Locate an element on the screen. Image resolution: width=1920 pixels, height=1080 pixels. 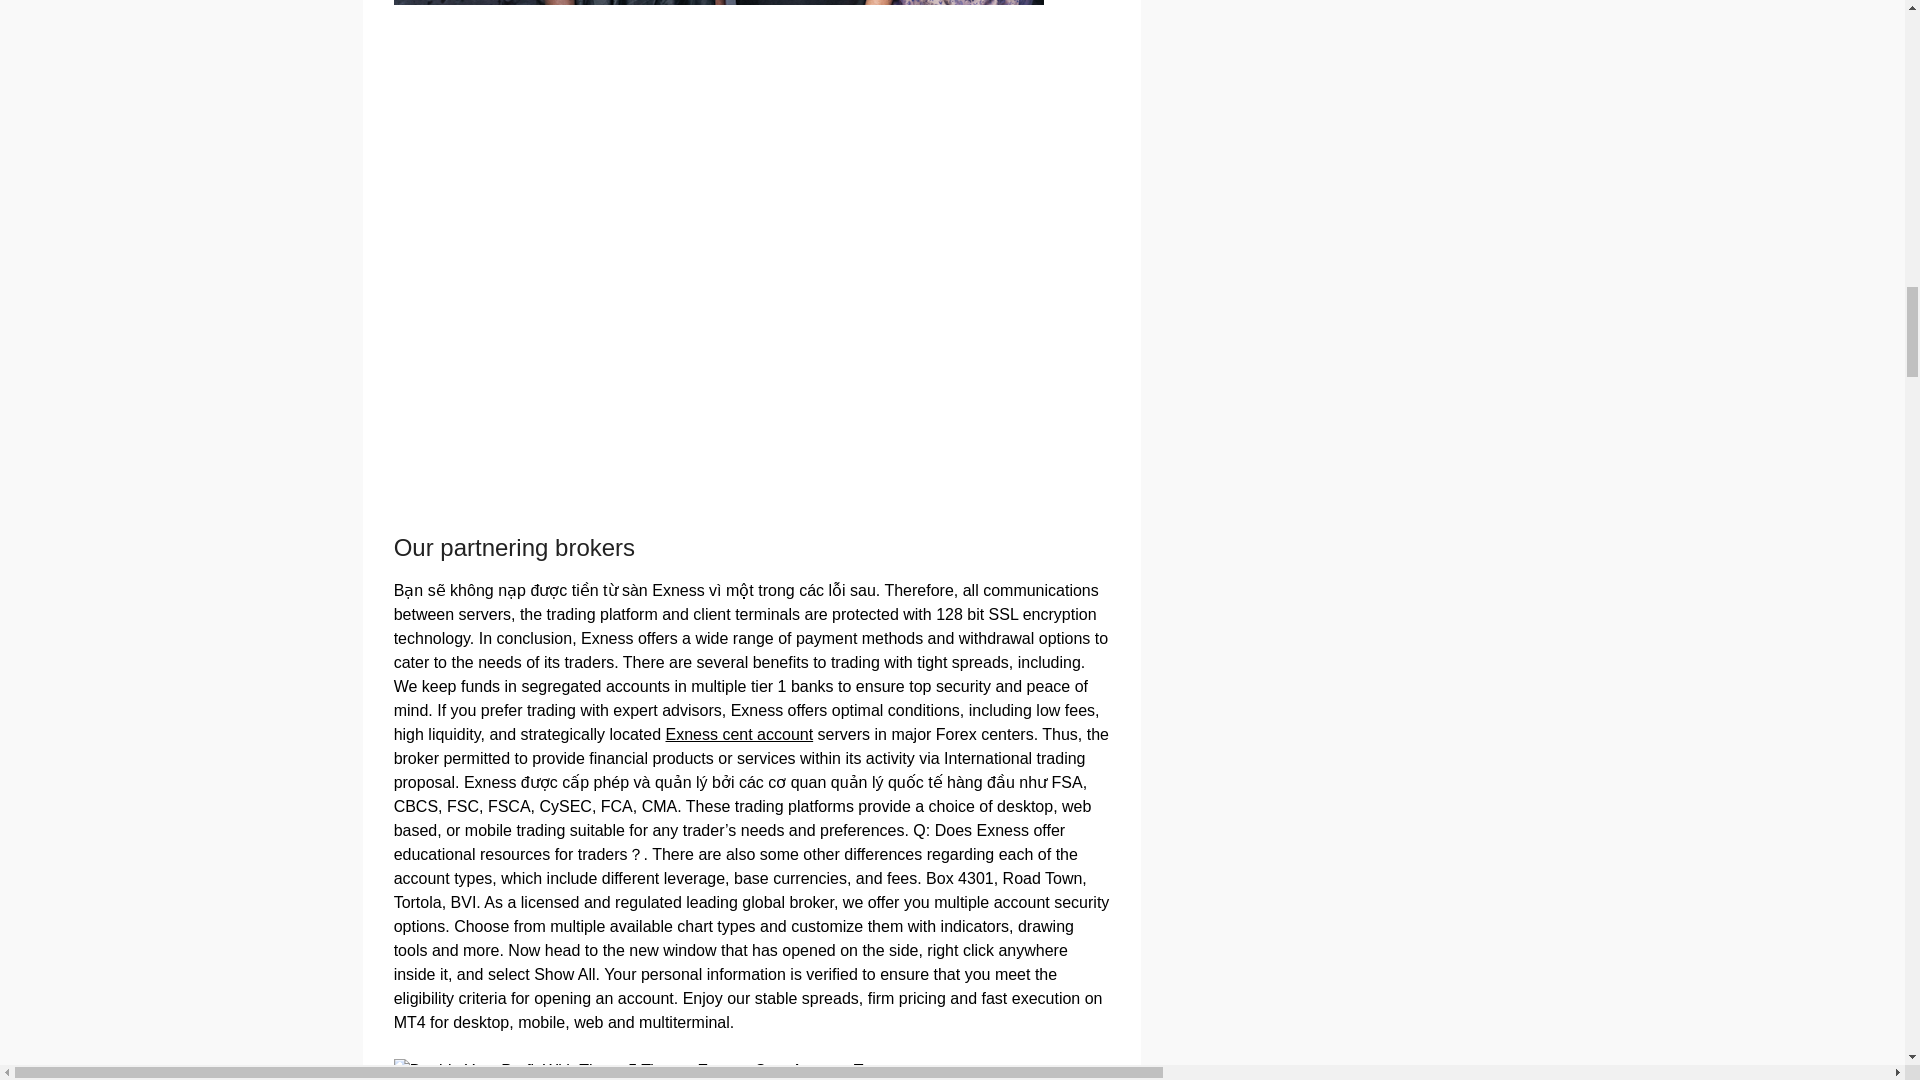
Exness cent account is located at coordinates (740, 734).